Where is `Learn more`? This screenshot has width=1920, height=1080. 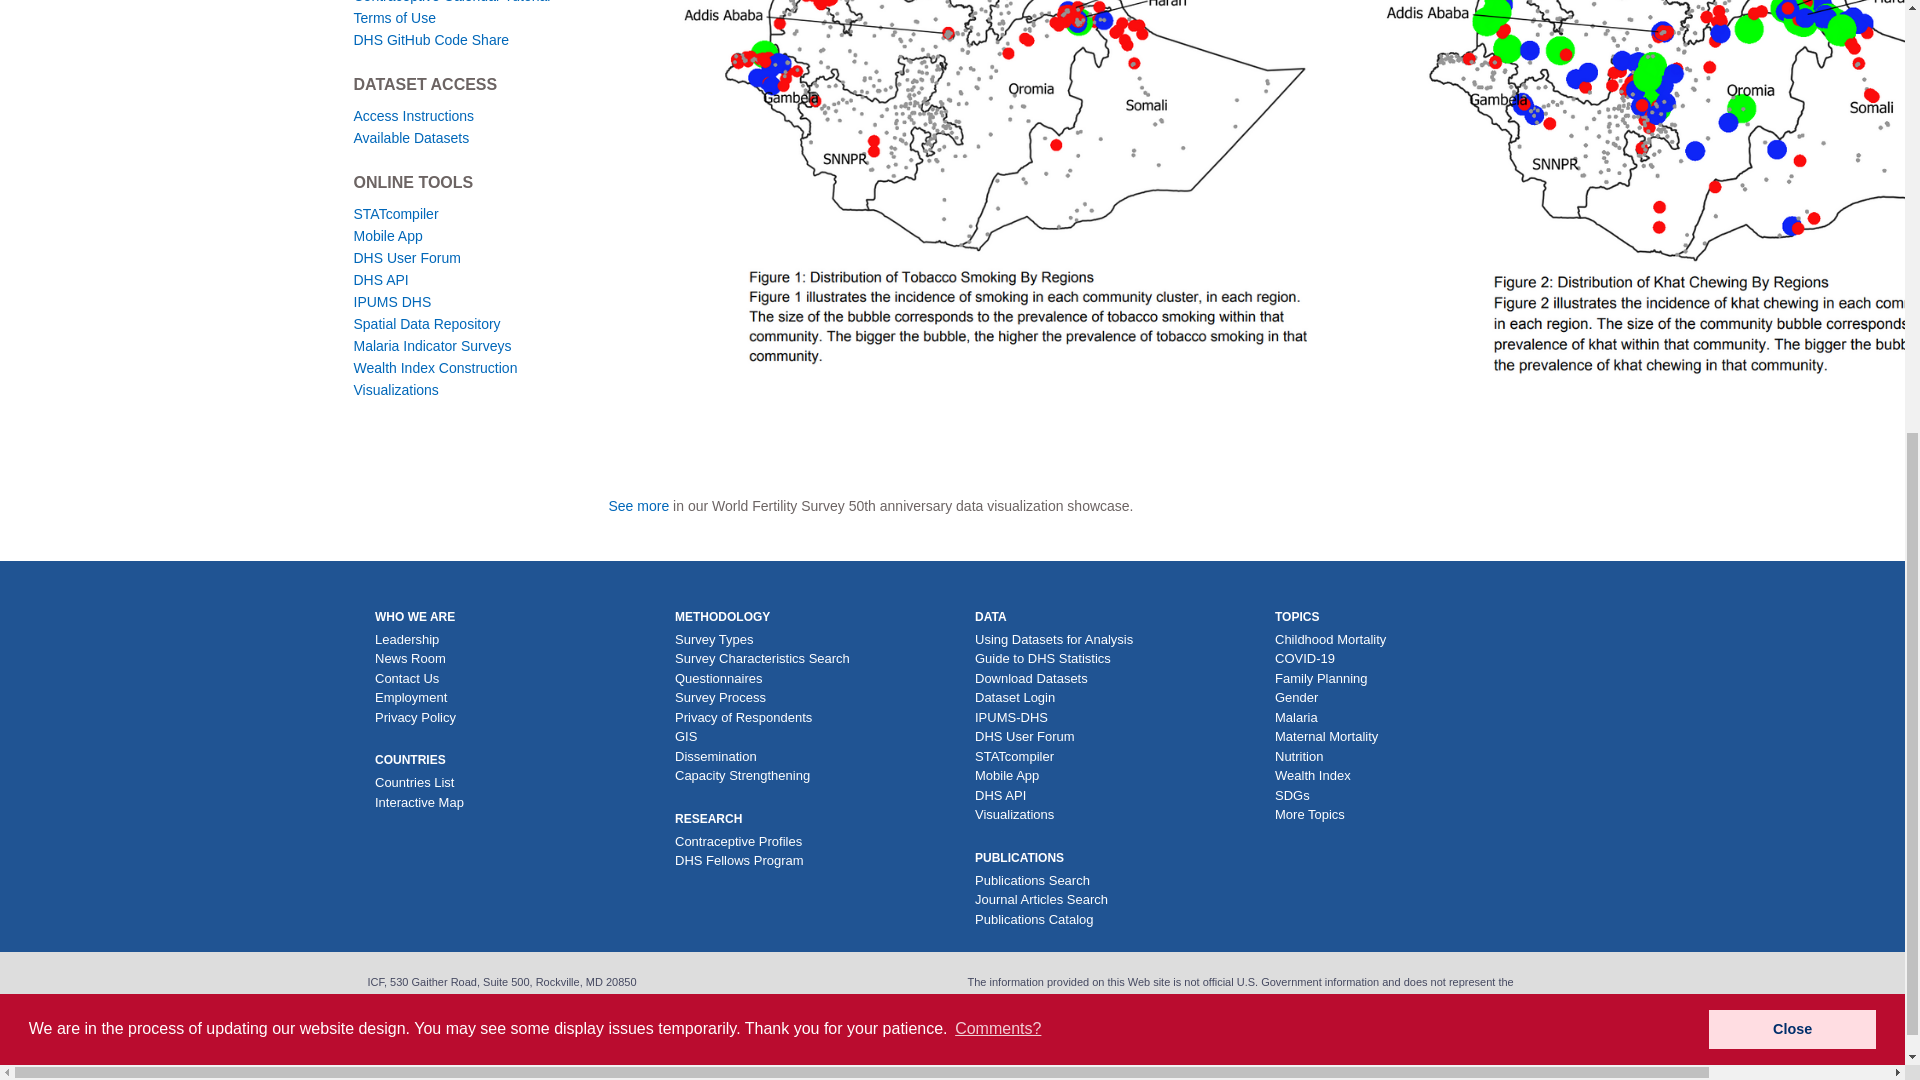 Learn more is located at coordinates (648, 287).